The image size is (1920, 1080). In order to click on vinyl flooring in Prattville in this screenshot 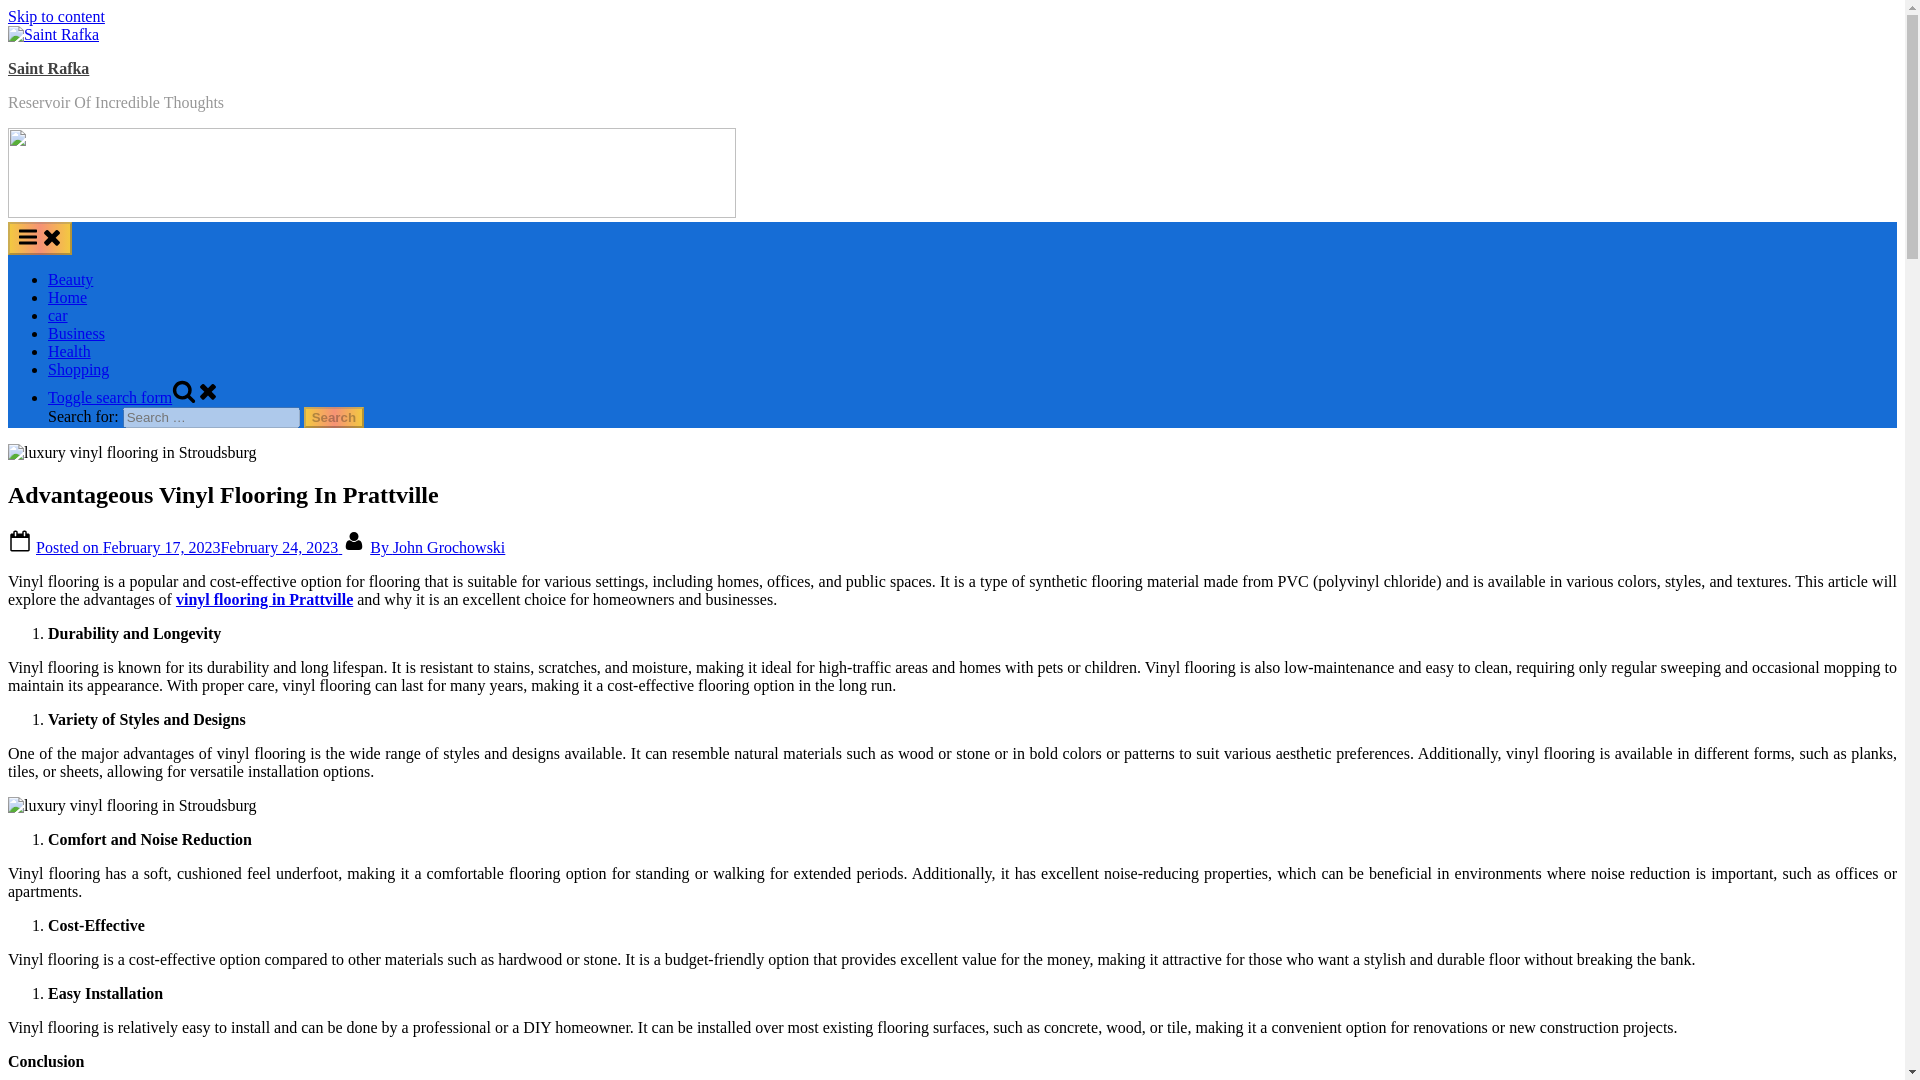, I will do `click(264, 599)`.